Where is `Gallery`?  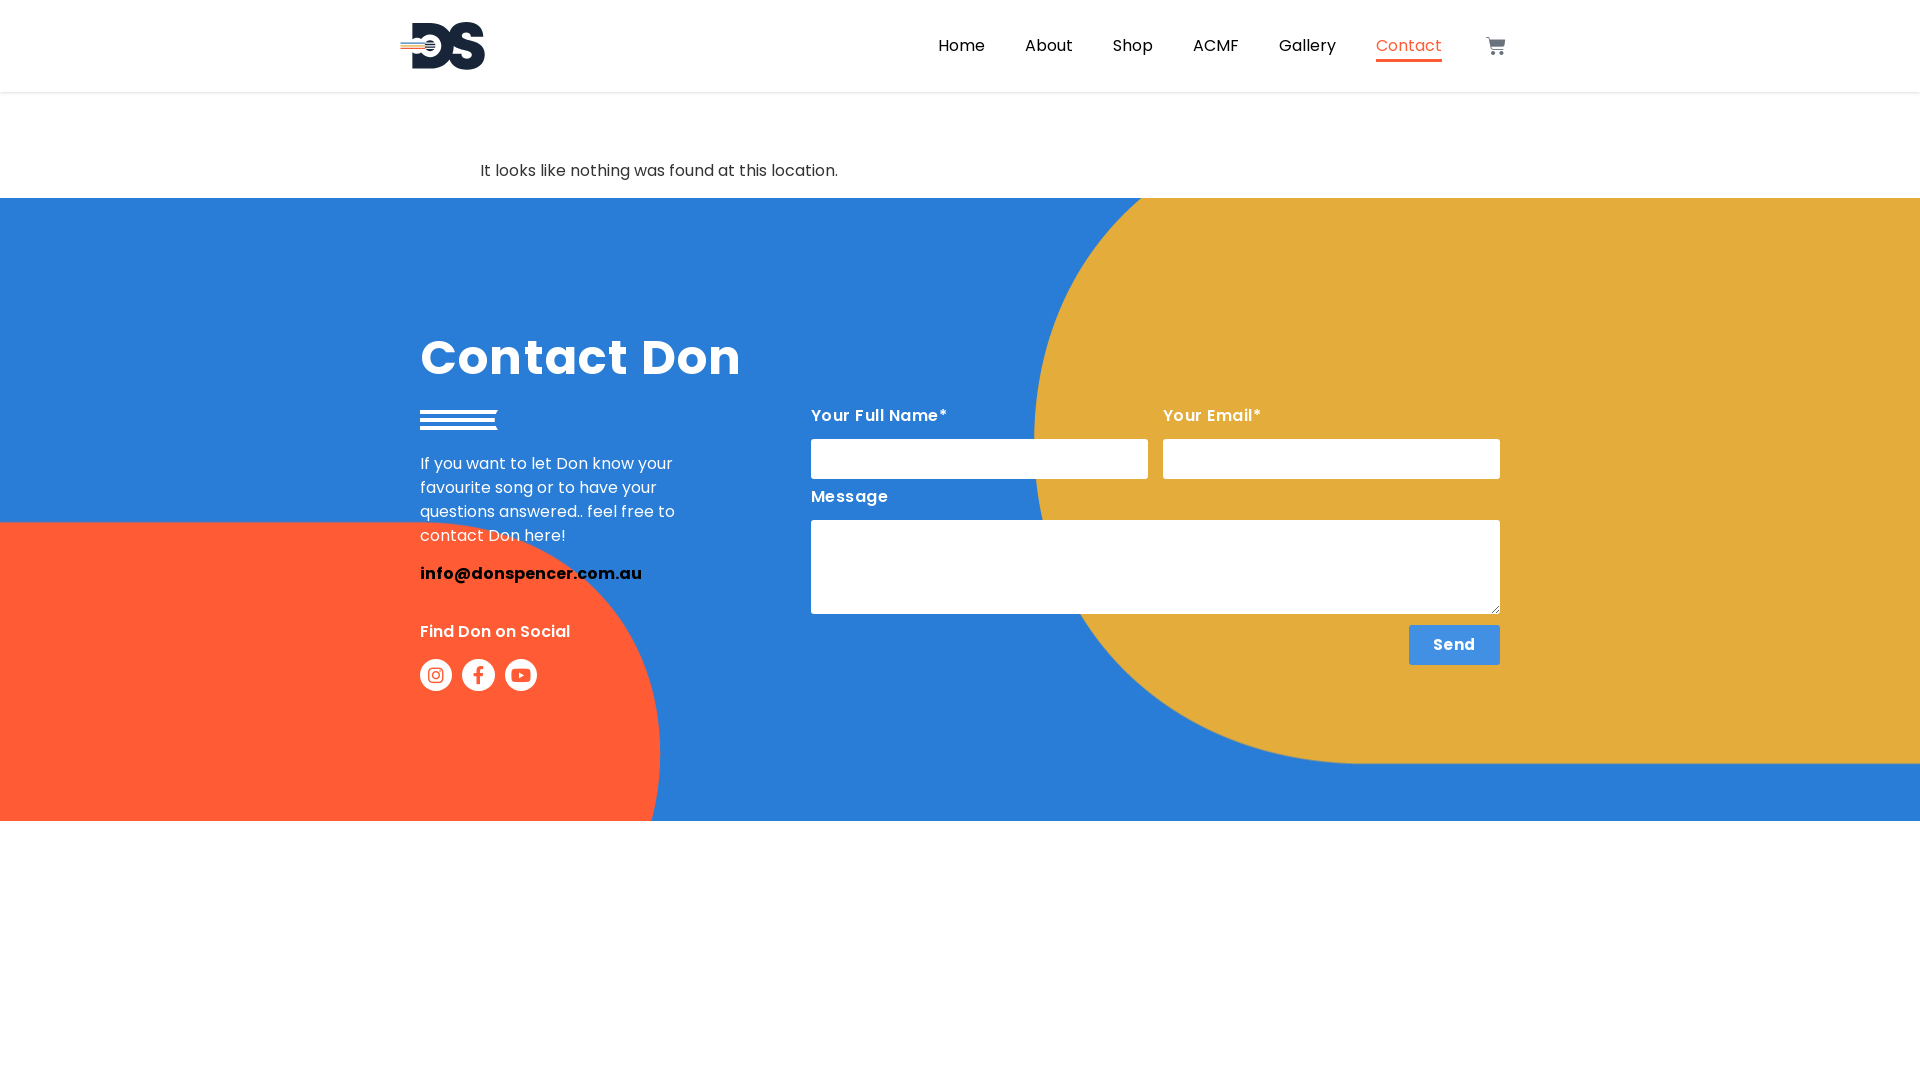
Gallery is located at coordinates (1308, 46).